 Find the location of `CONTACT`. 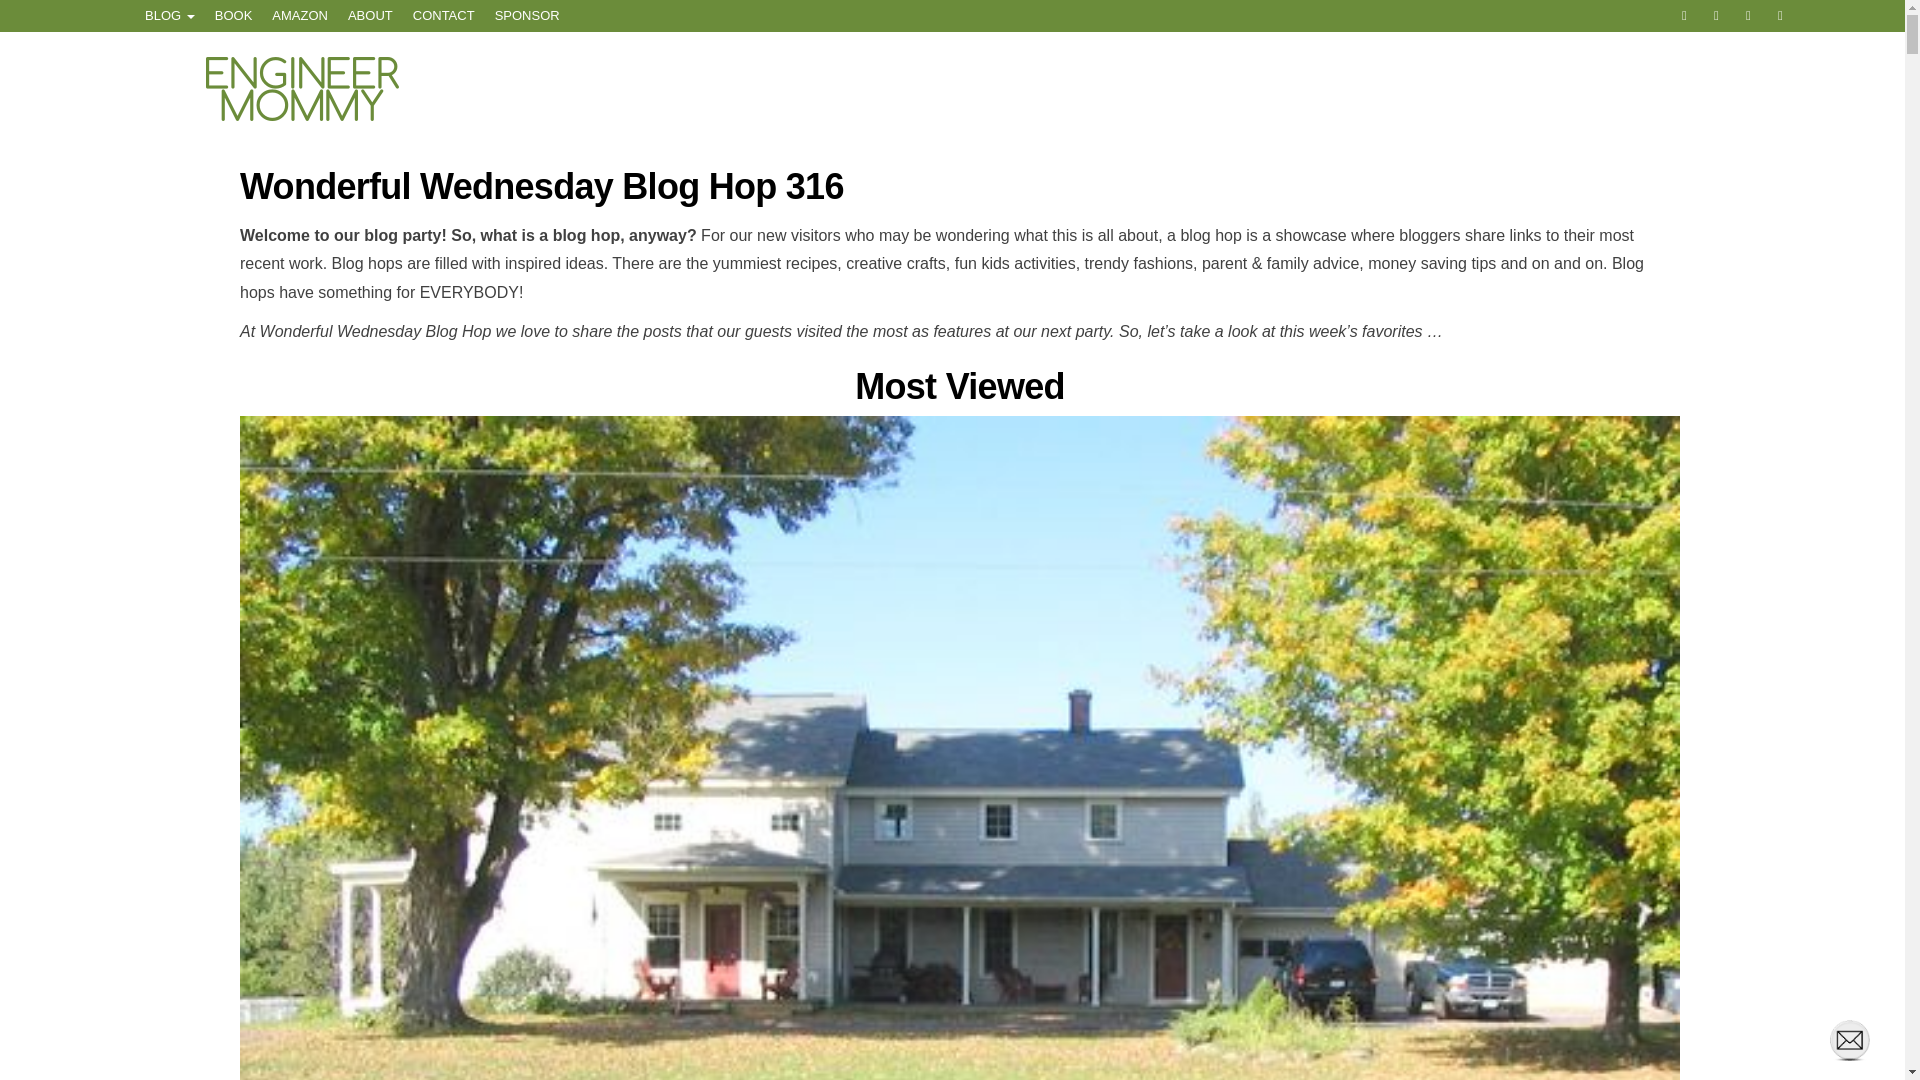

CONTACT is located at coordinates (444, 16).